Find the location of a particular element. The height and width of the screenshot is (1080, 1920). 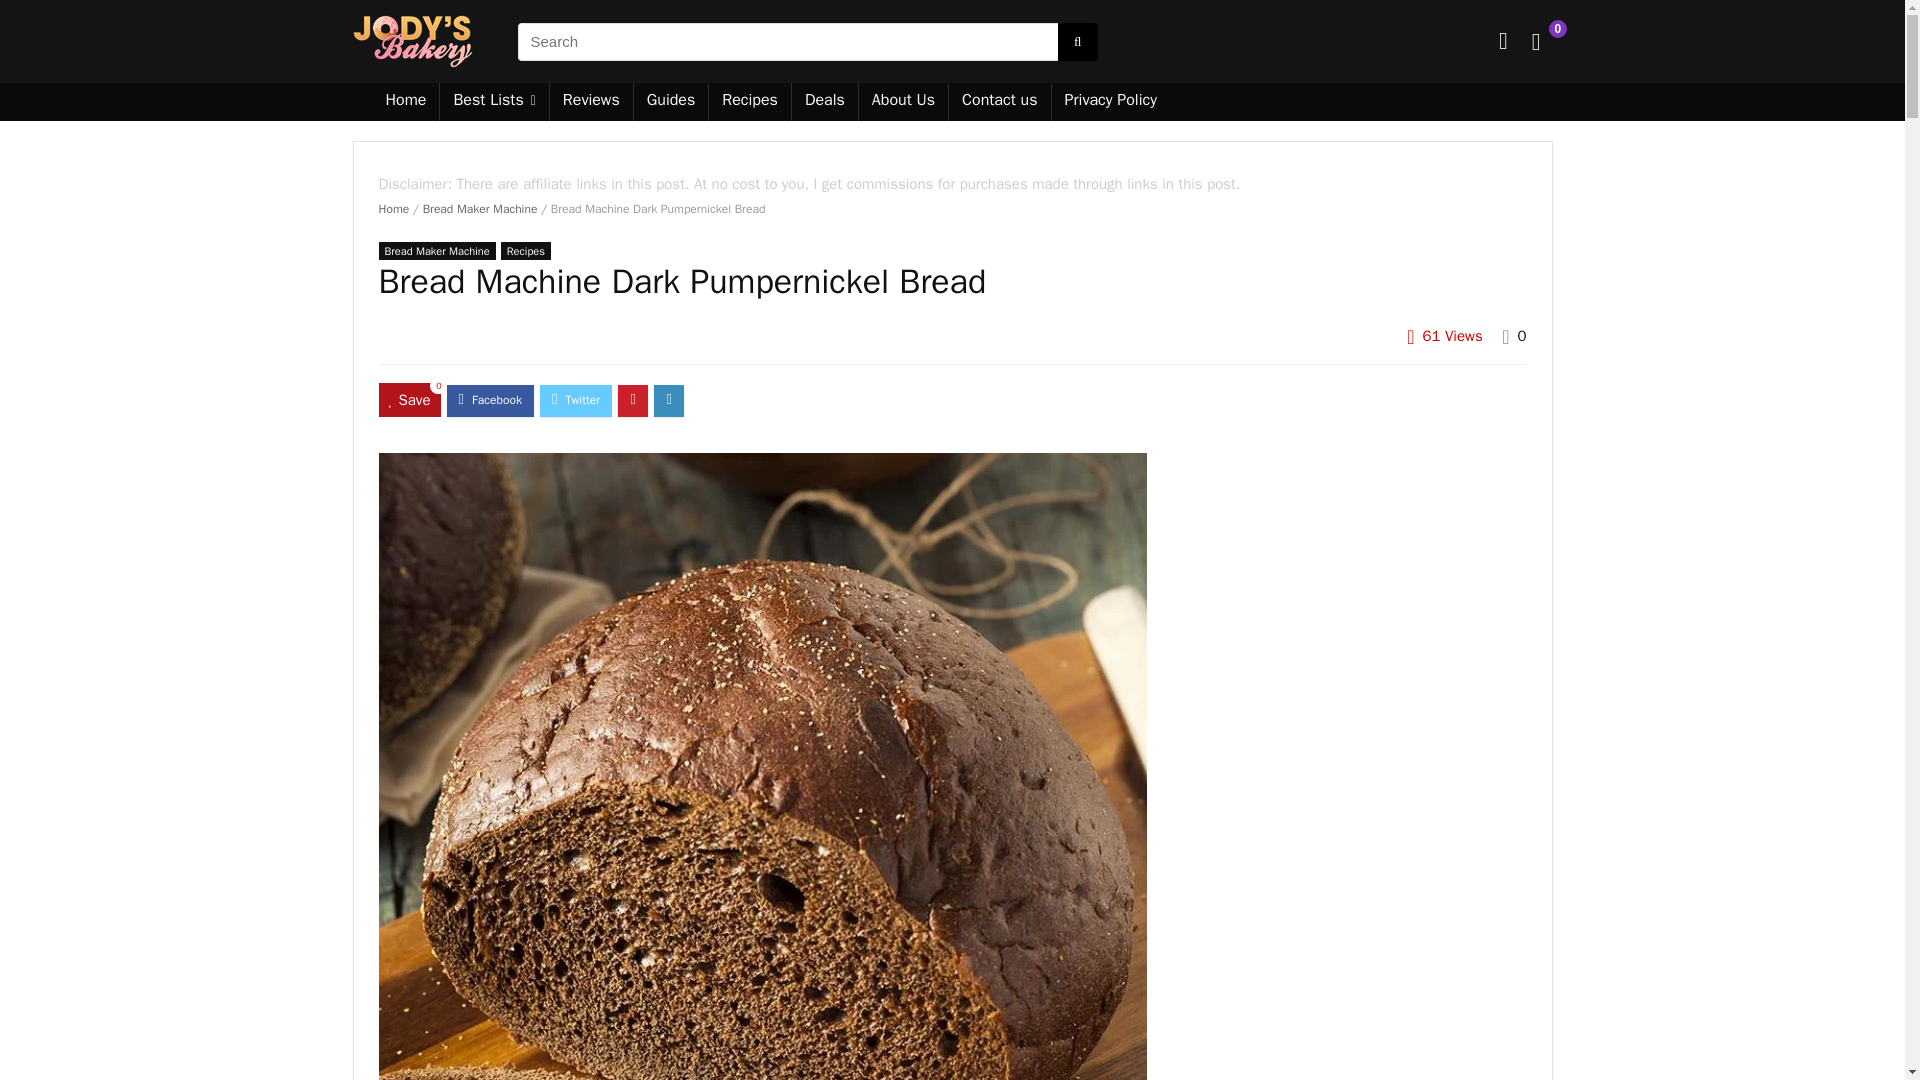

Contact us is located at coordinates (999, 102).